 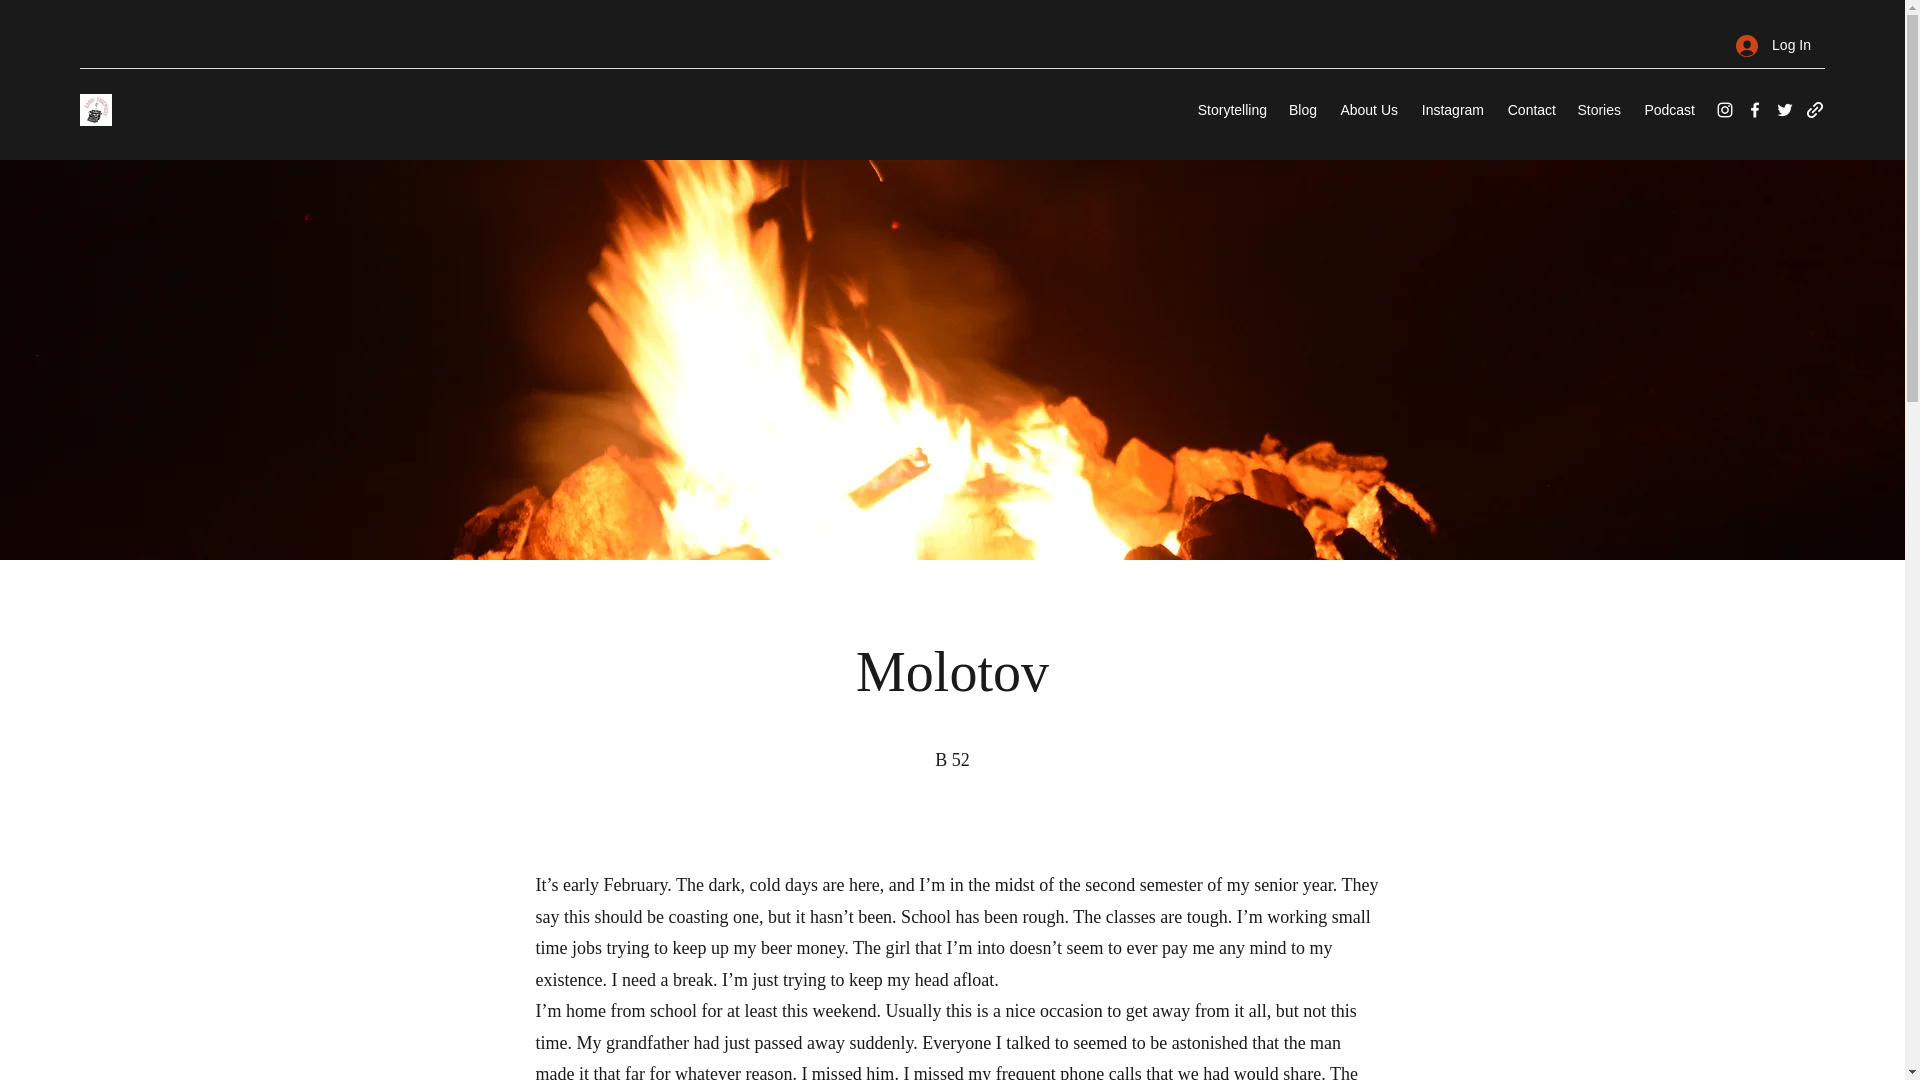 What do you see at coordinates (1667, 110) in the screenshot?
I see `Podcast` at bounding box center [1667, 110].